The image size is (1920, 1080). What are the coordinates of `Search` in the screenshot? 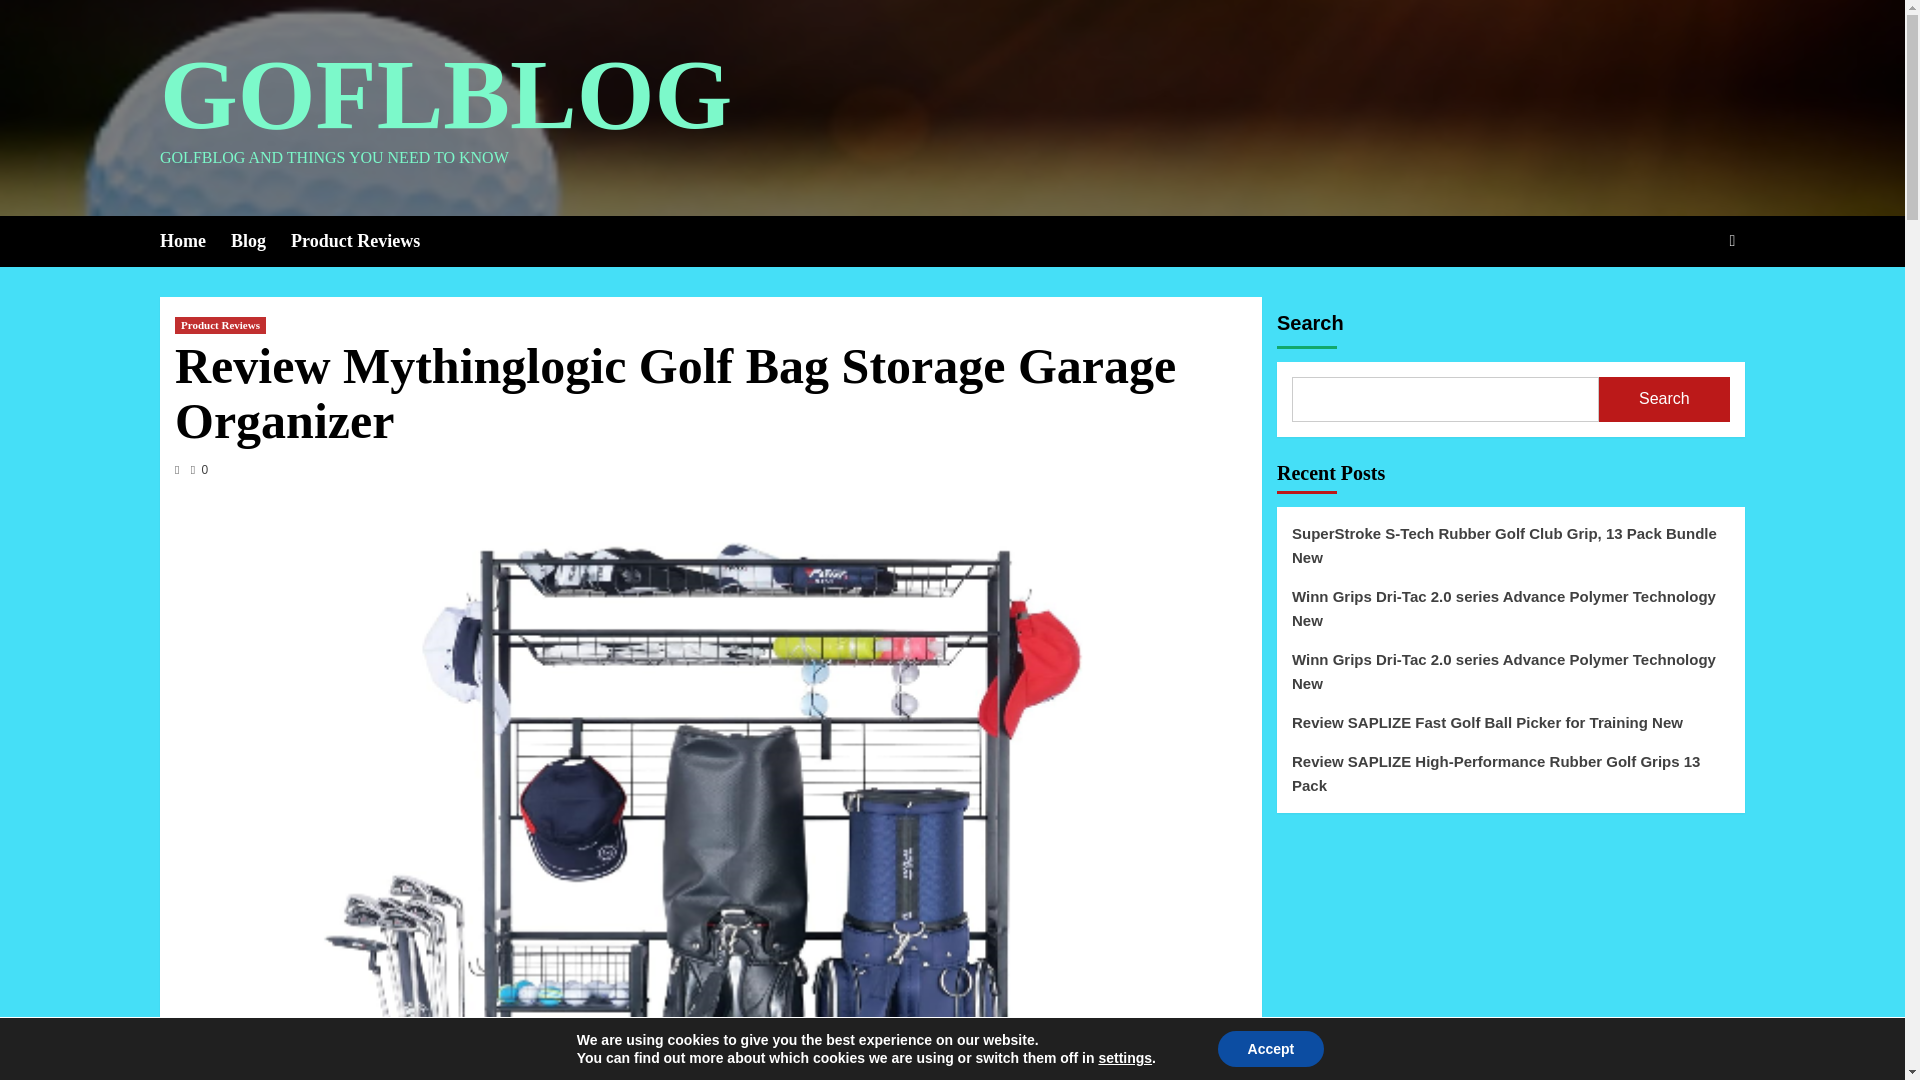 It's located at (1686, 302).